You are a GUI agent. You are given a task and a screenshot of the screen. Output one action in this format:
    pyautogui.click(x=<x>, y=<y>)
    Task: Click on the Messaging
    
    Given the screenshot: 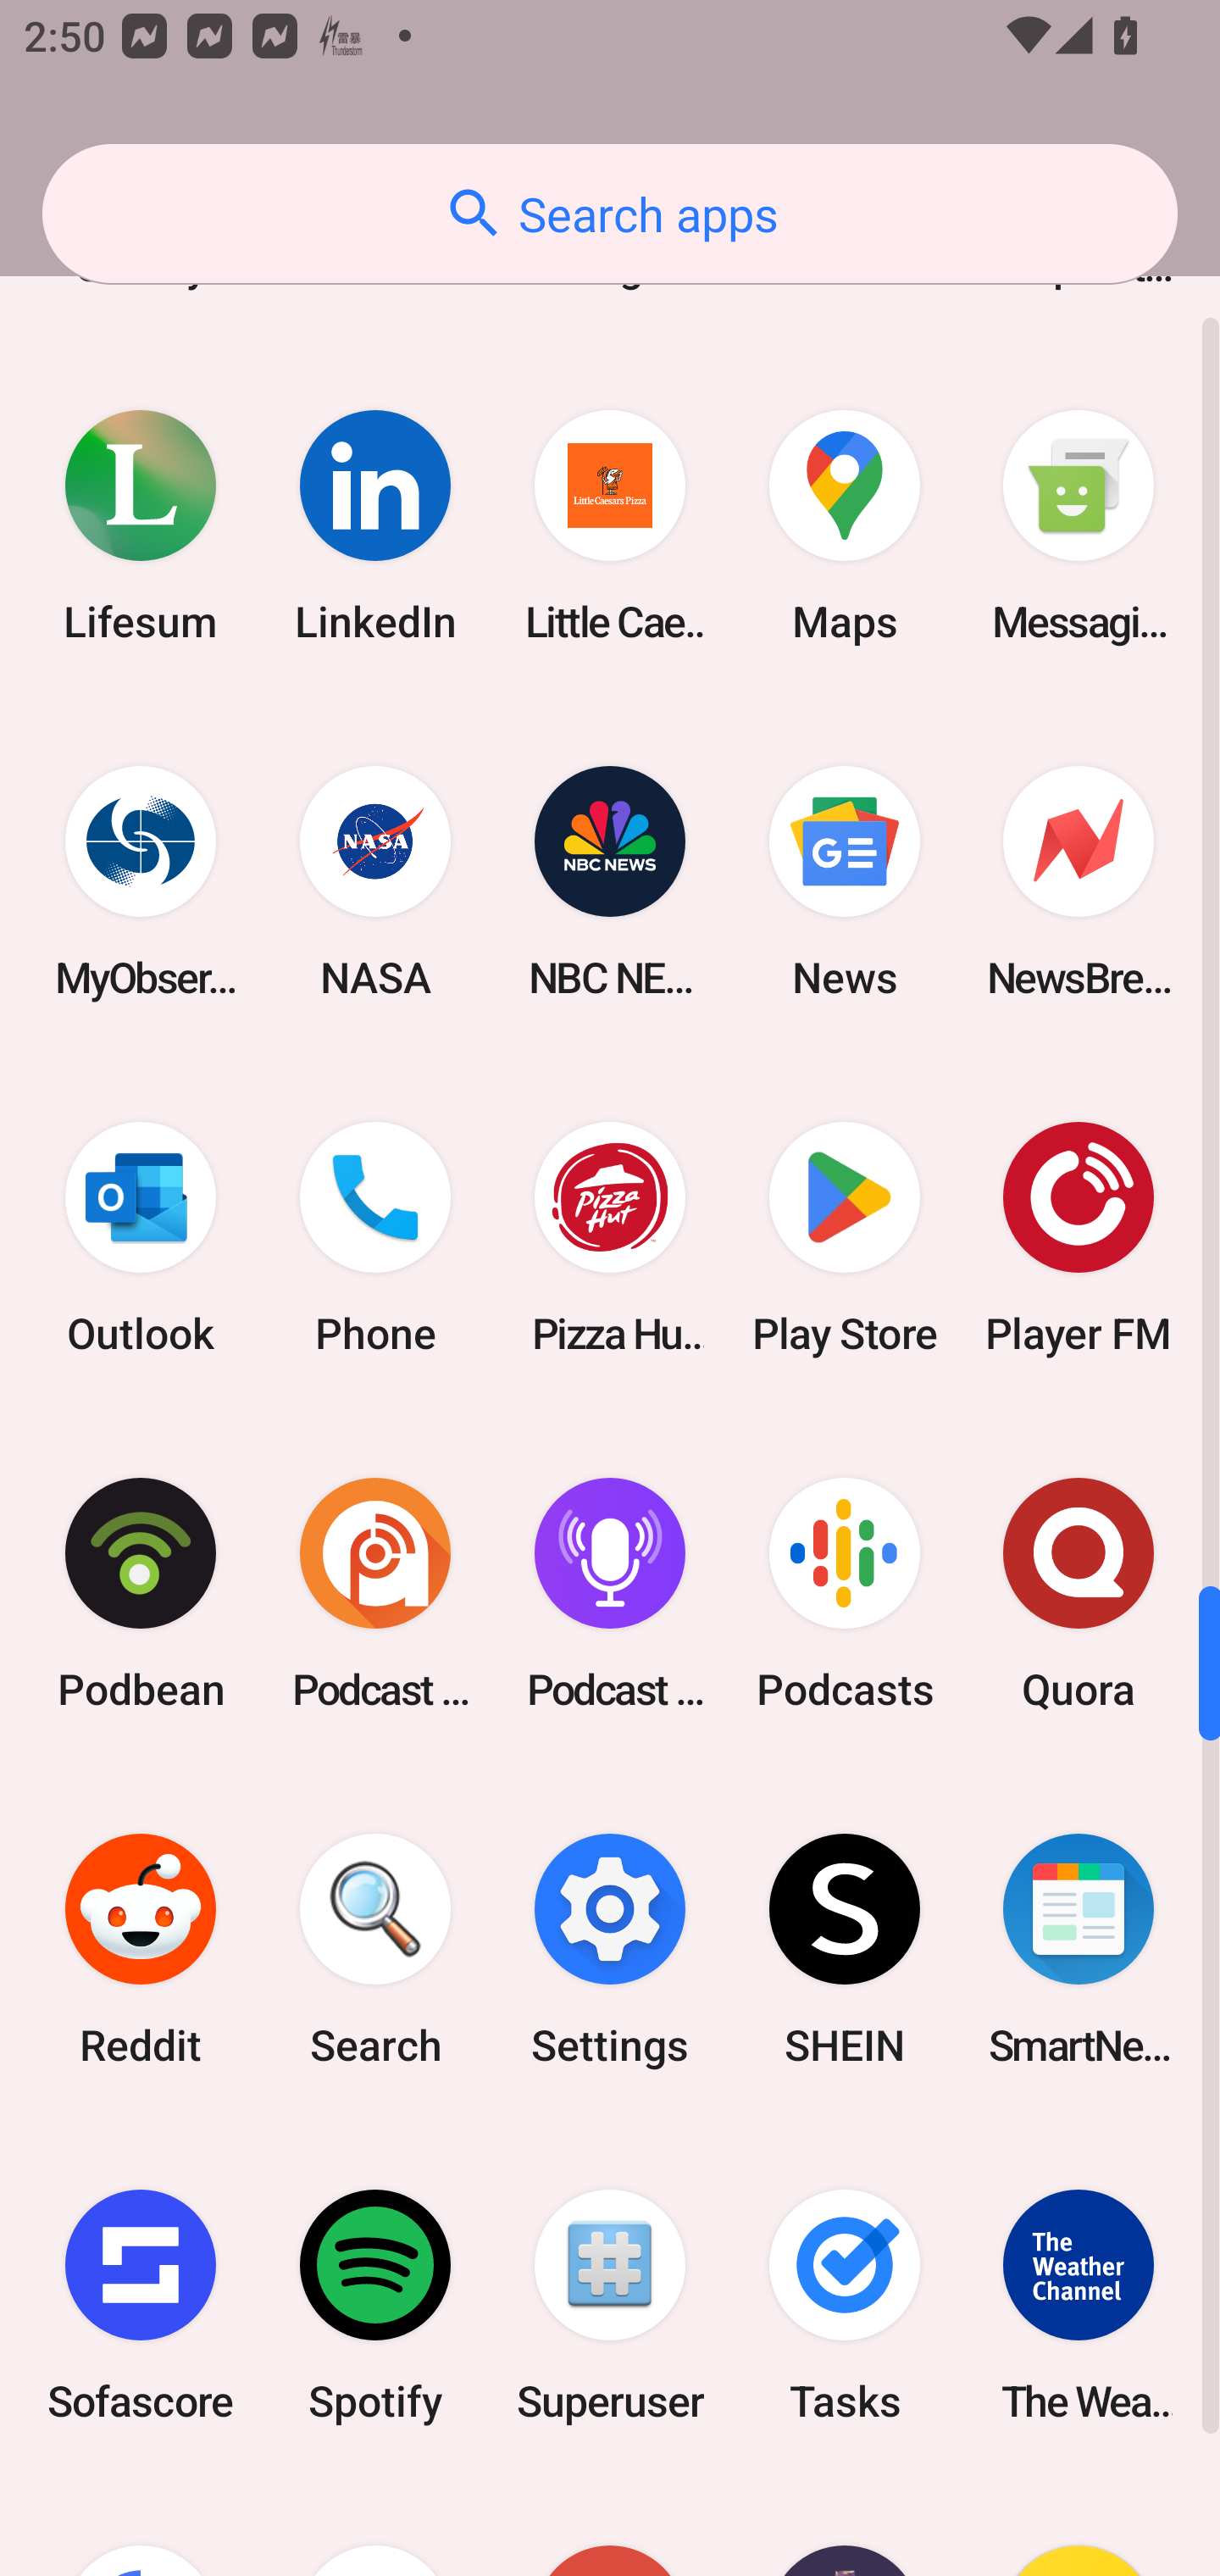 What is the action you would take?
    pyautogui.click(x=1079, y=525)
    